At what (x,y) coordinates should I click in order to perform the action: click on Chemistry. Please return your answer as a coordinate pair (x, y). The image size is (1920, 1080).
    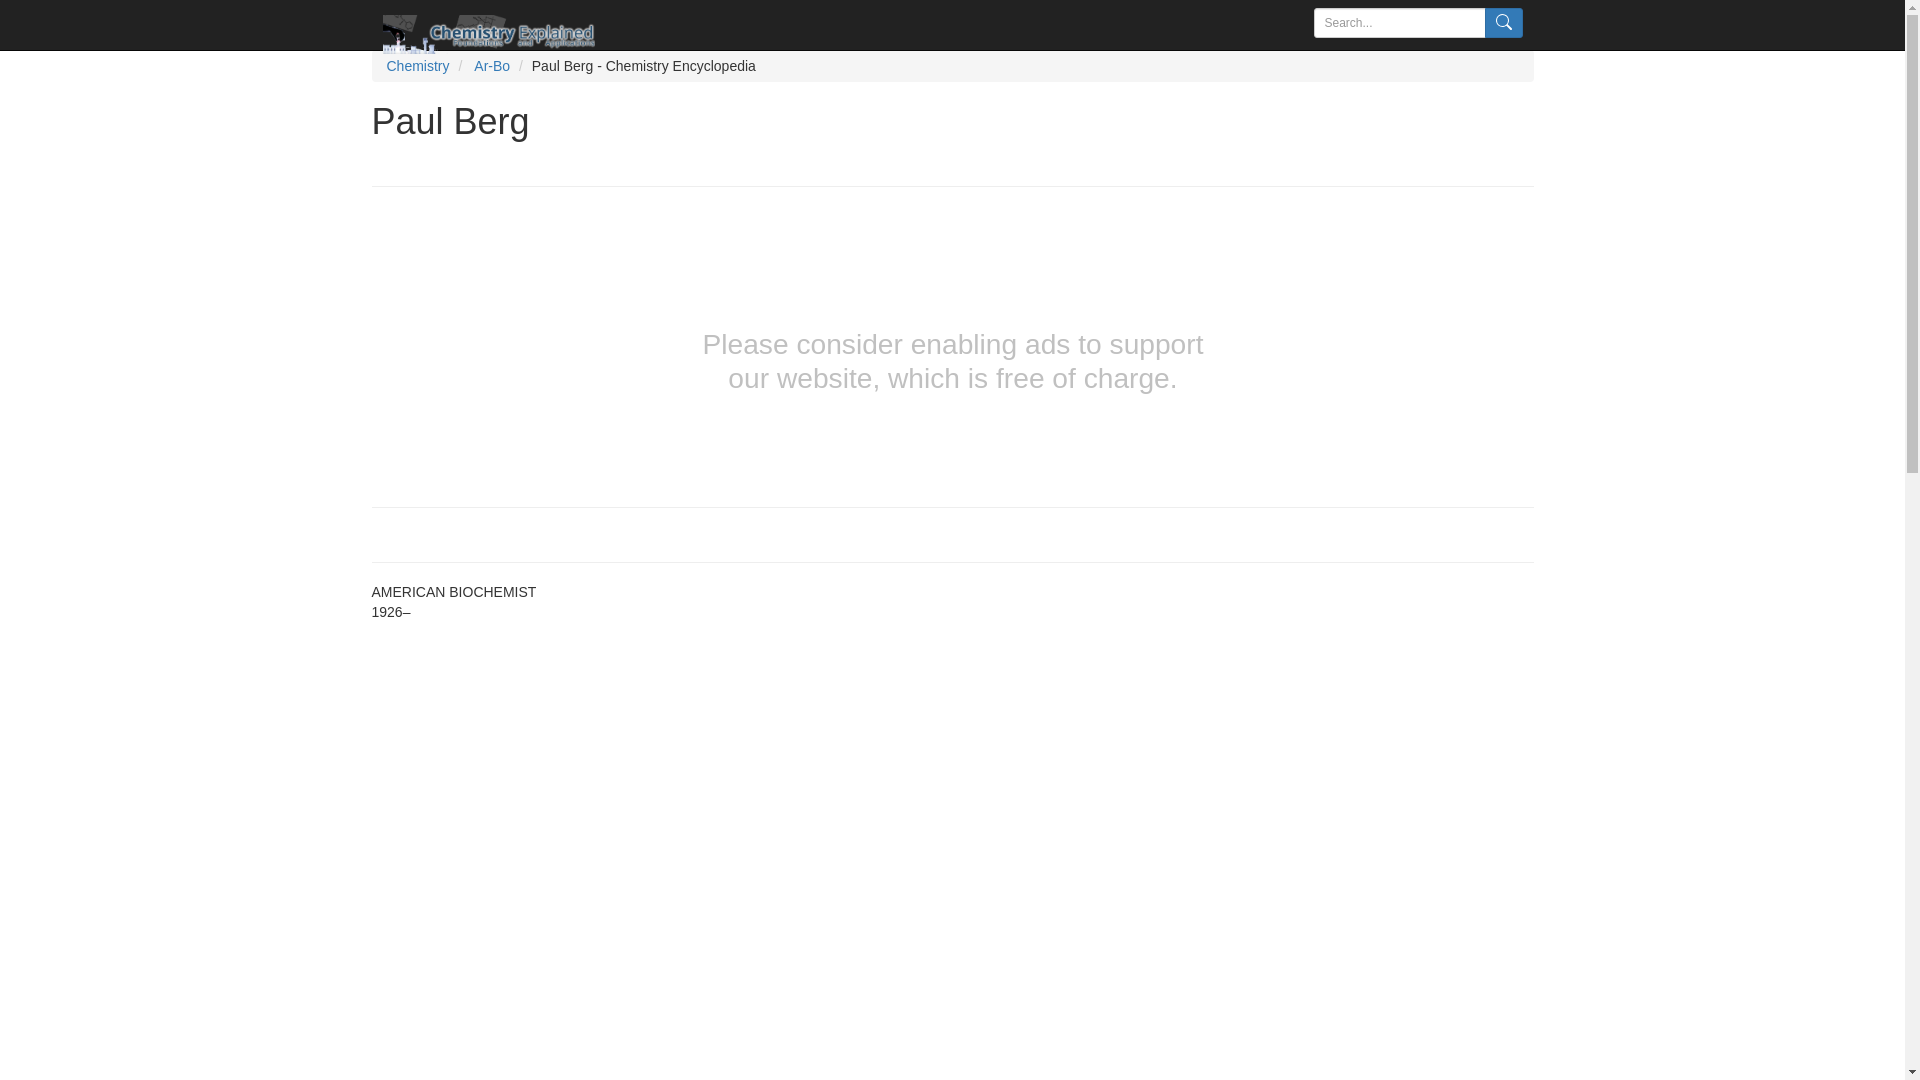
    Looking at the image, I should click on (417, 66).